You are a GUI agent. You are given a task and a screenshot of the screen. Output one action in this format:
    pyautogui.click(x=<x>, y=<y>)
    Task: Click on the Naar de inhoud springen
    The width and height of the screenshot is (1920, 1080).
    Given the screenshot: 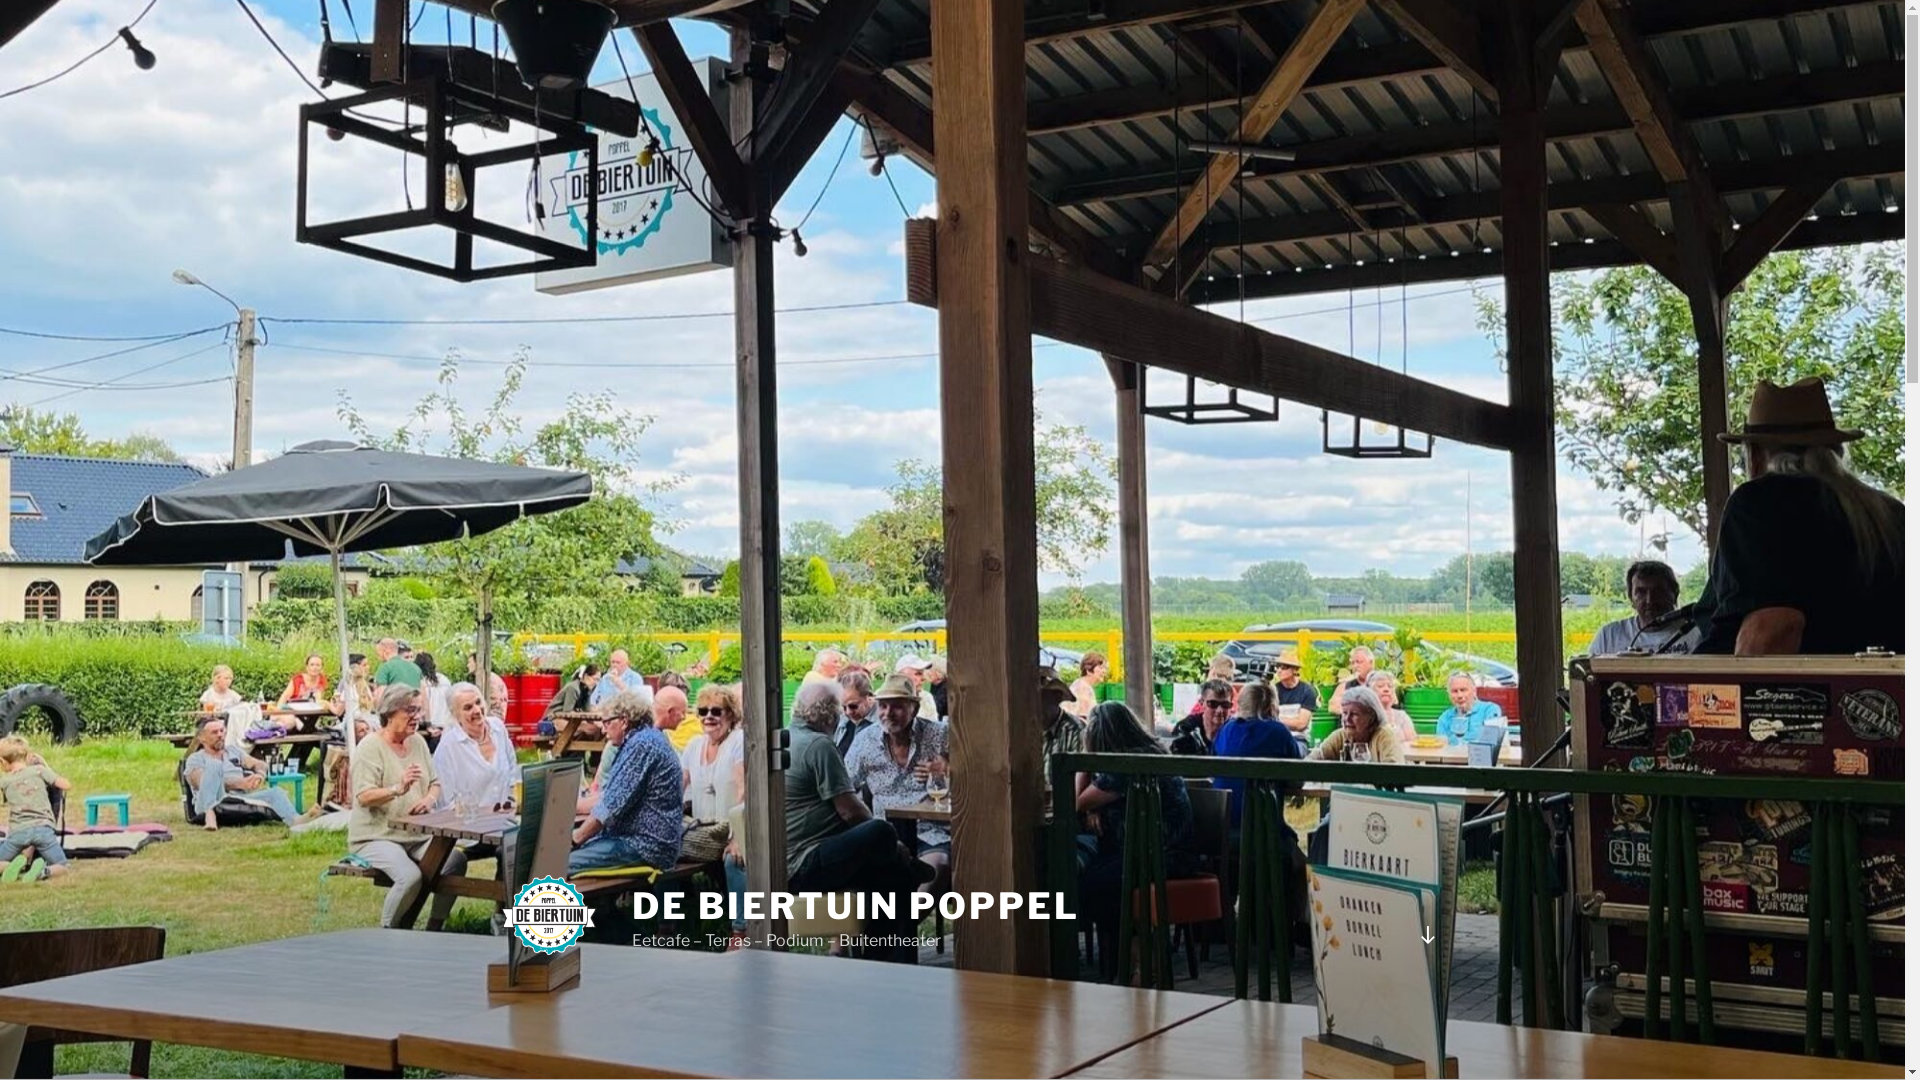 What is the action you would take?
    pyautogui.click(x=0, y=0)
    